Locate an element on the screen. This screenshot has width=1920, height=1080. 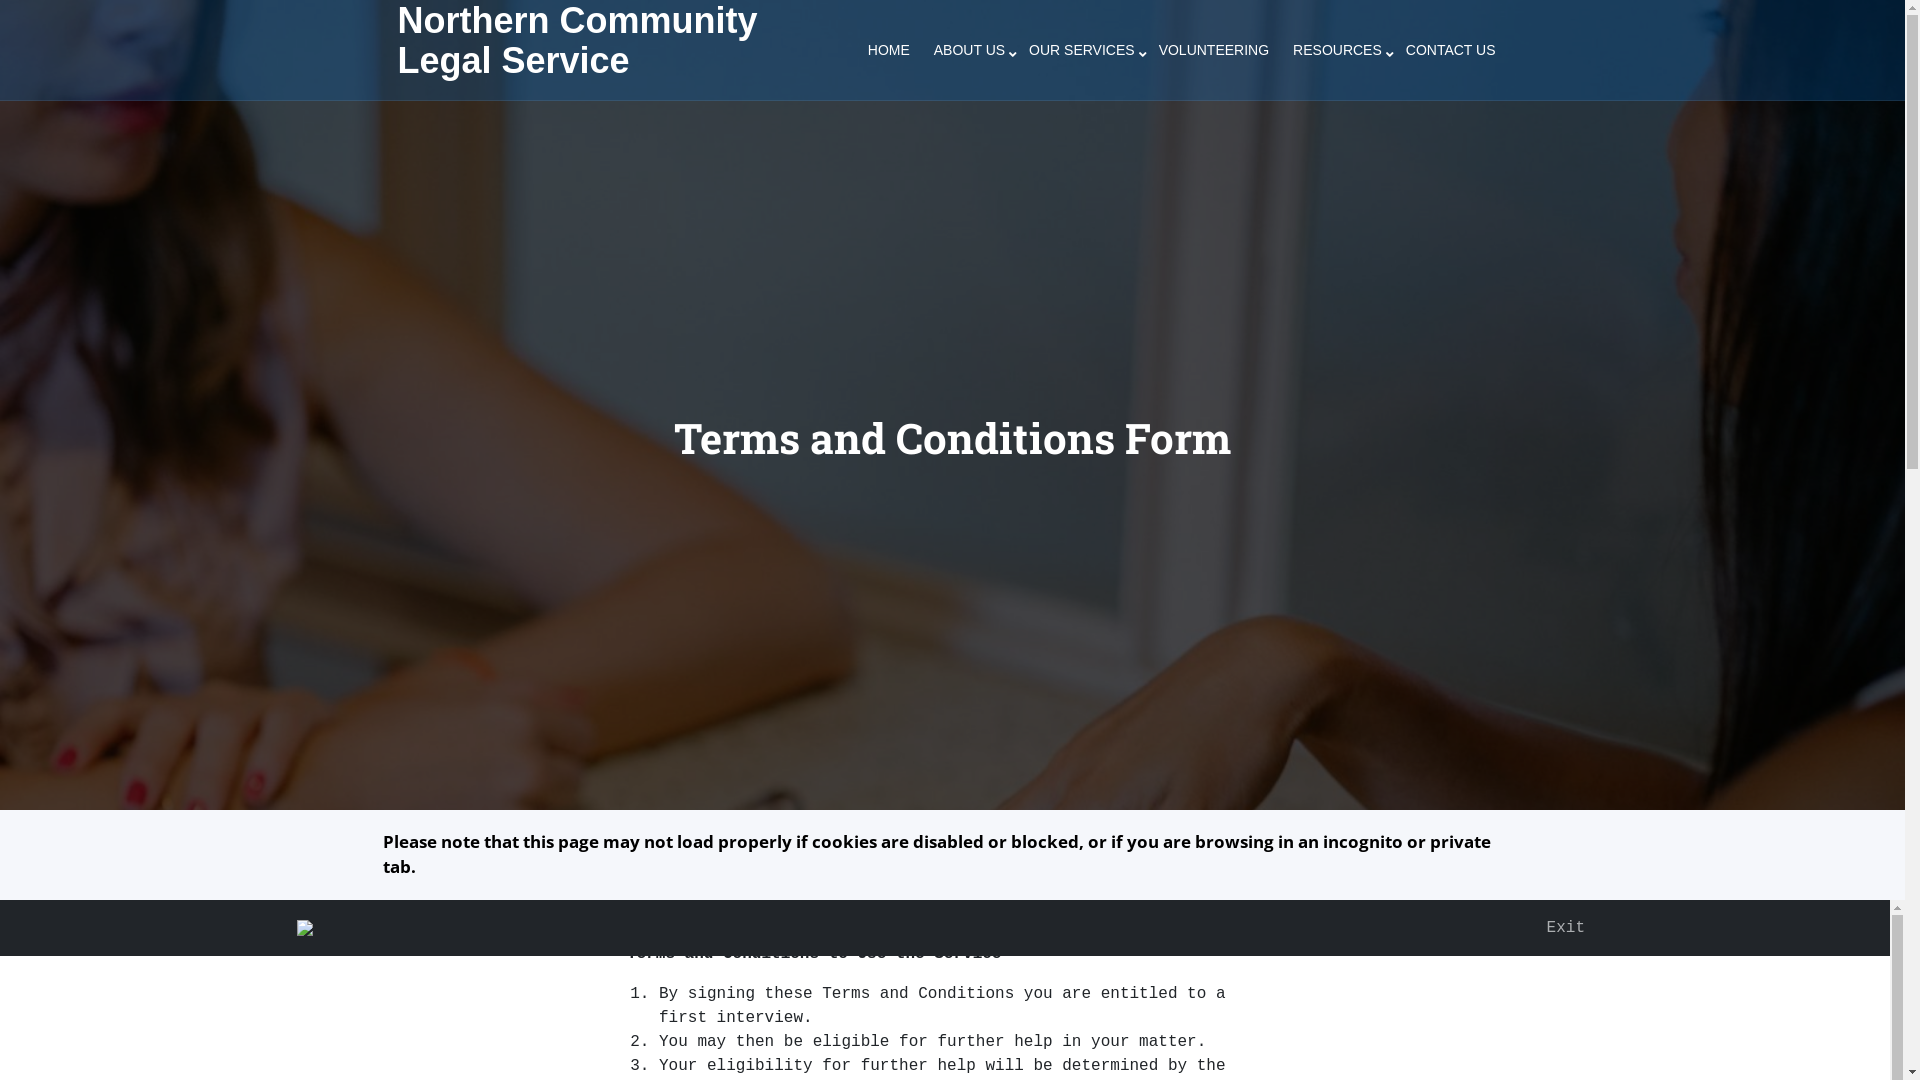
HOME is located at coordinates (889, 50).